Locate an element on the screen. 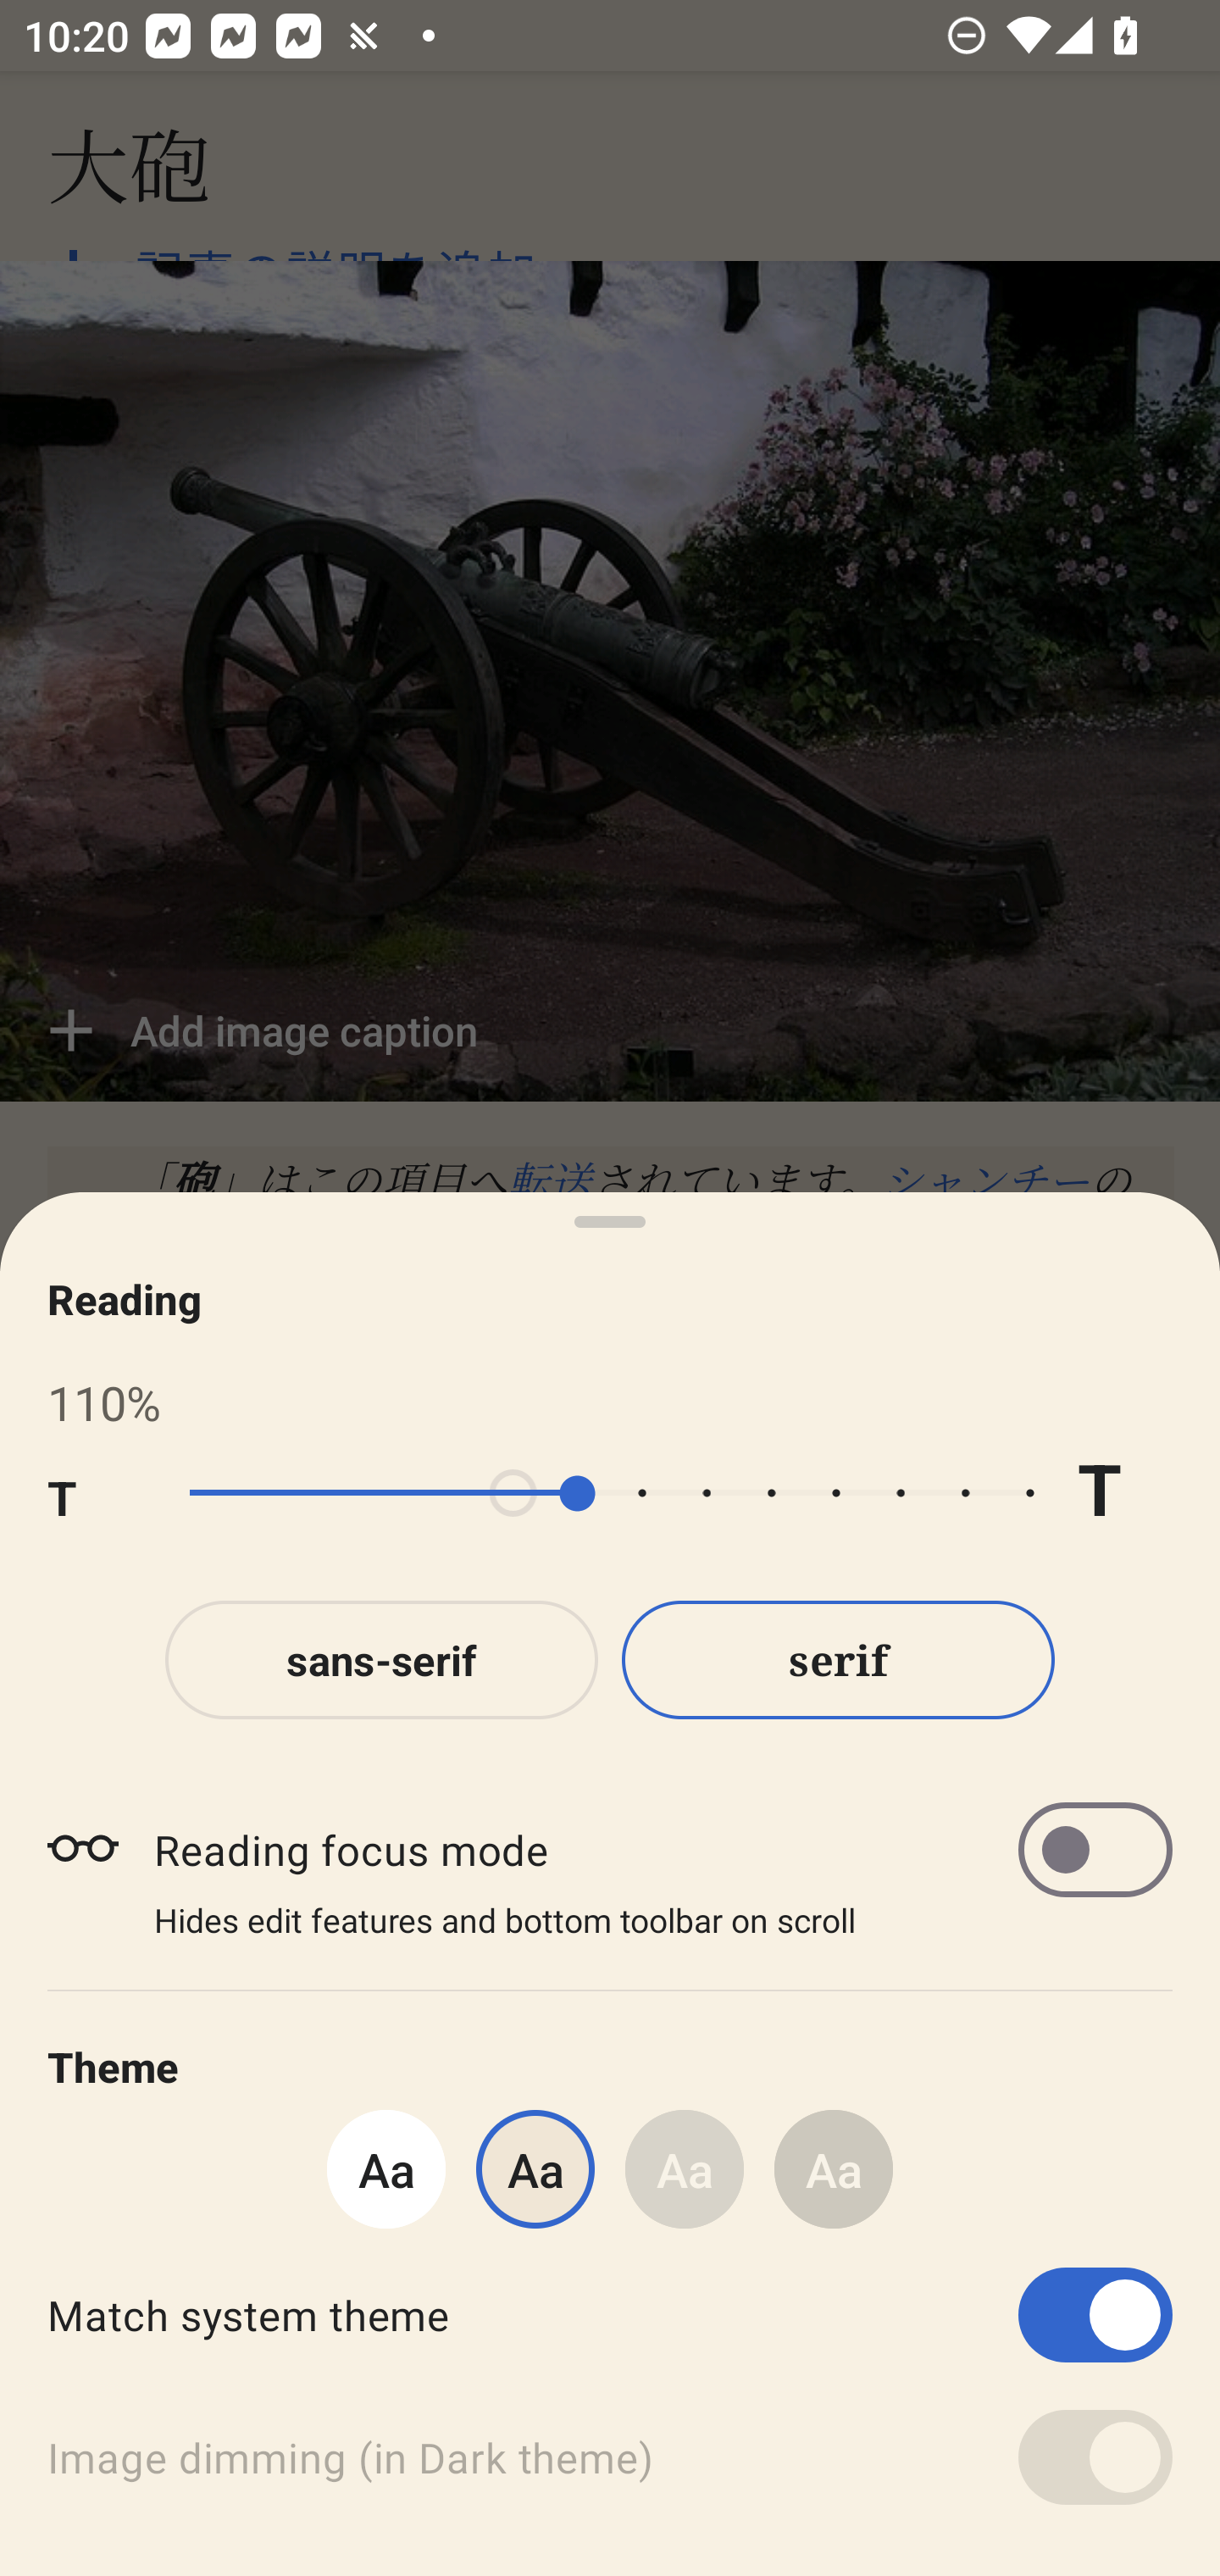  T Decrease text size is located at coordinates (95, 1493).